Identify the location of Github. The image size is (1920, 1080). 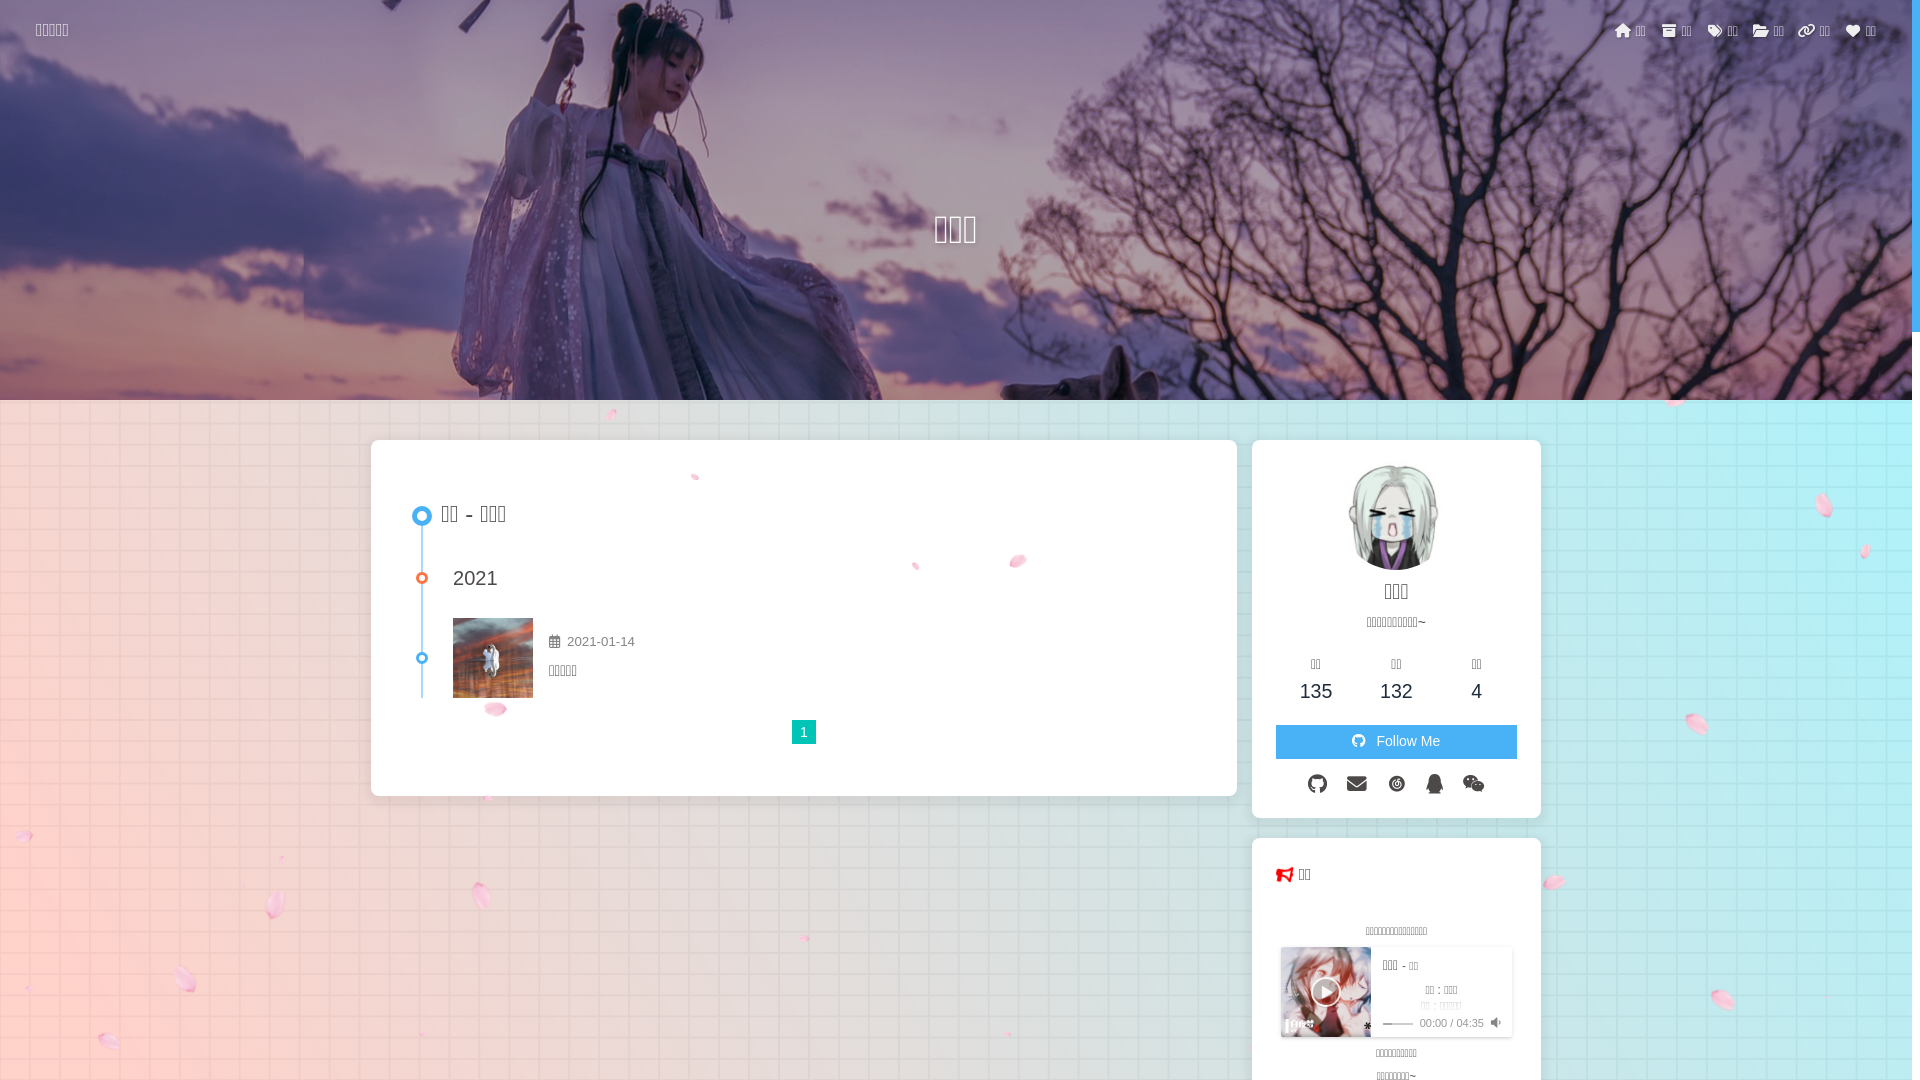
(1318, 784).